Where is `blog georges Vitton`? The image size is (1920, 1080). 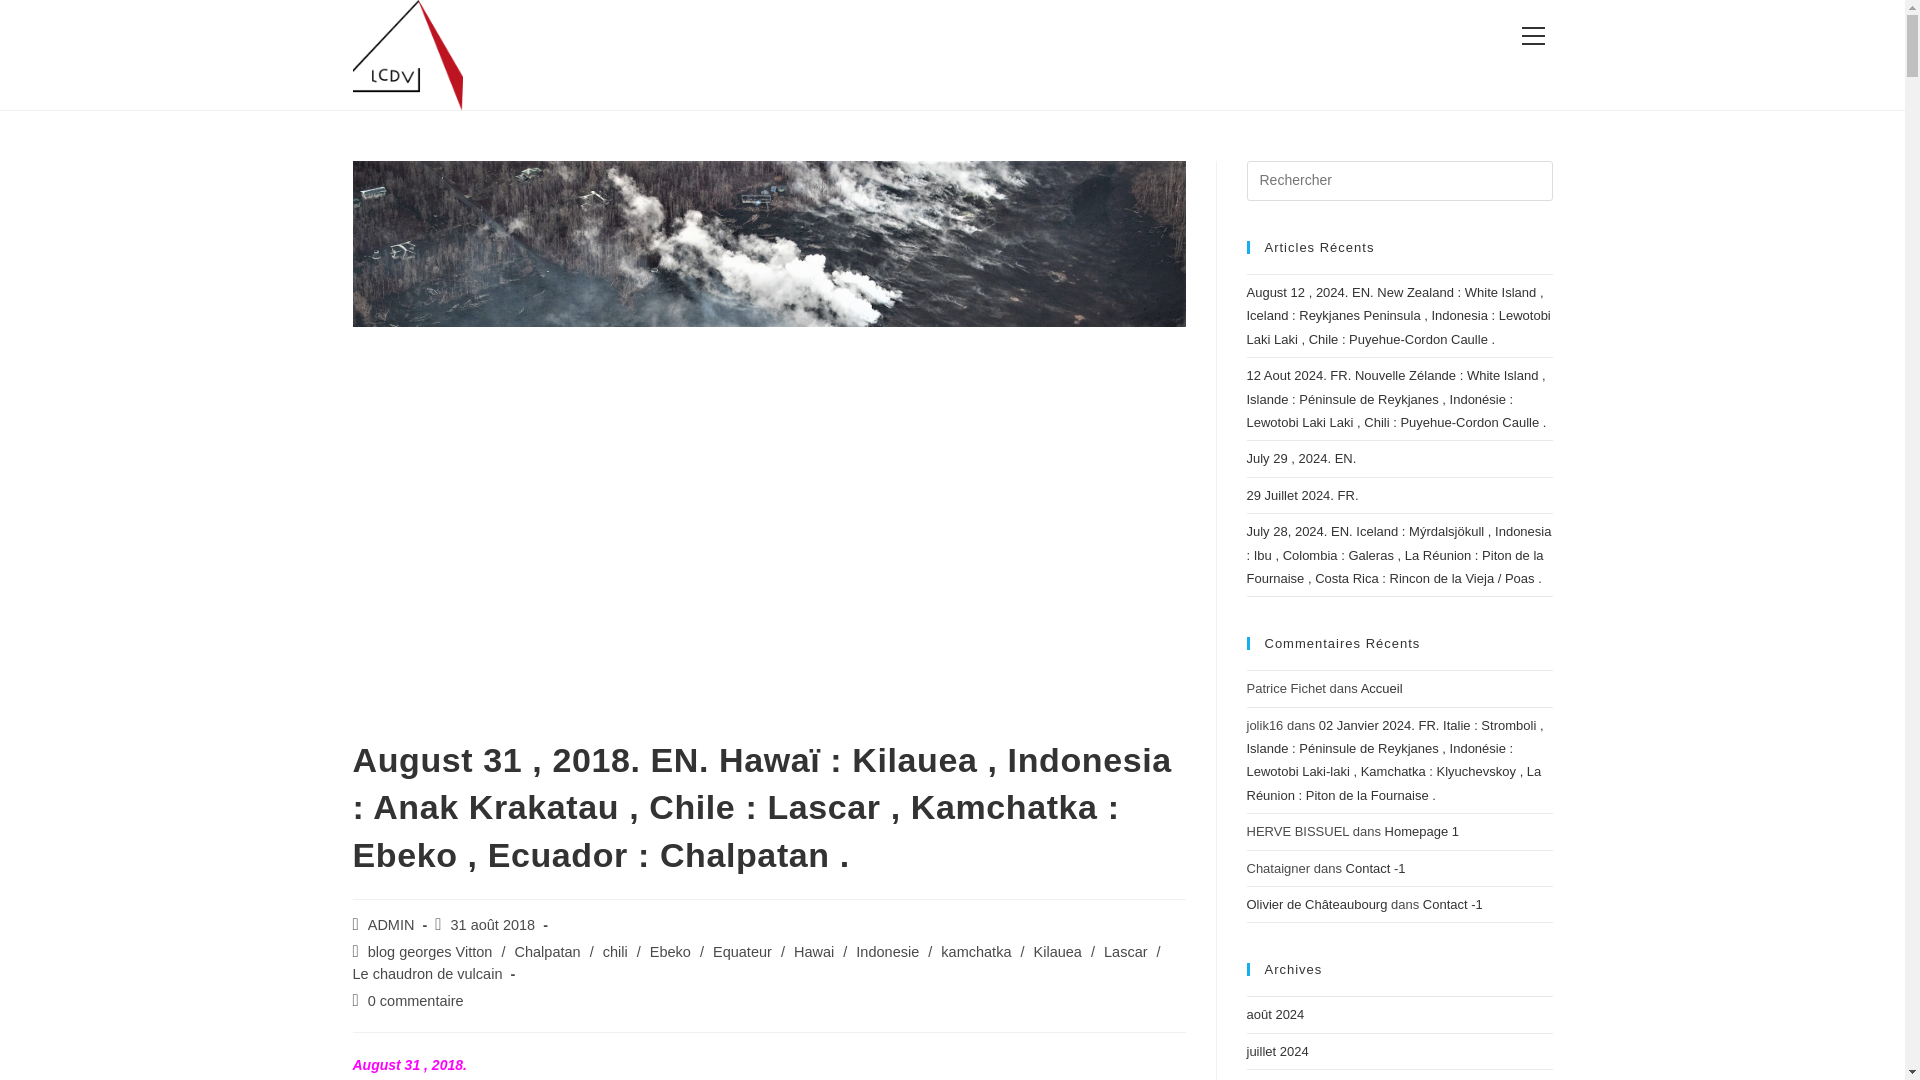 blog georges Vitton is located at coordinates (430, 952).